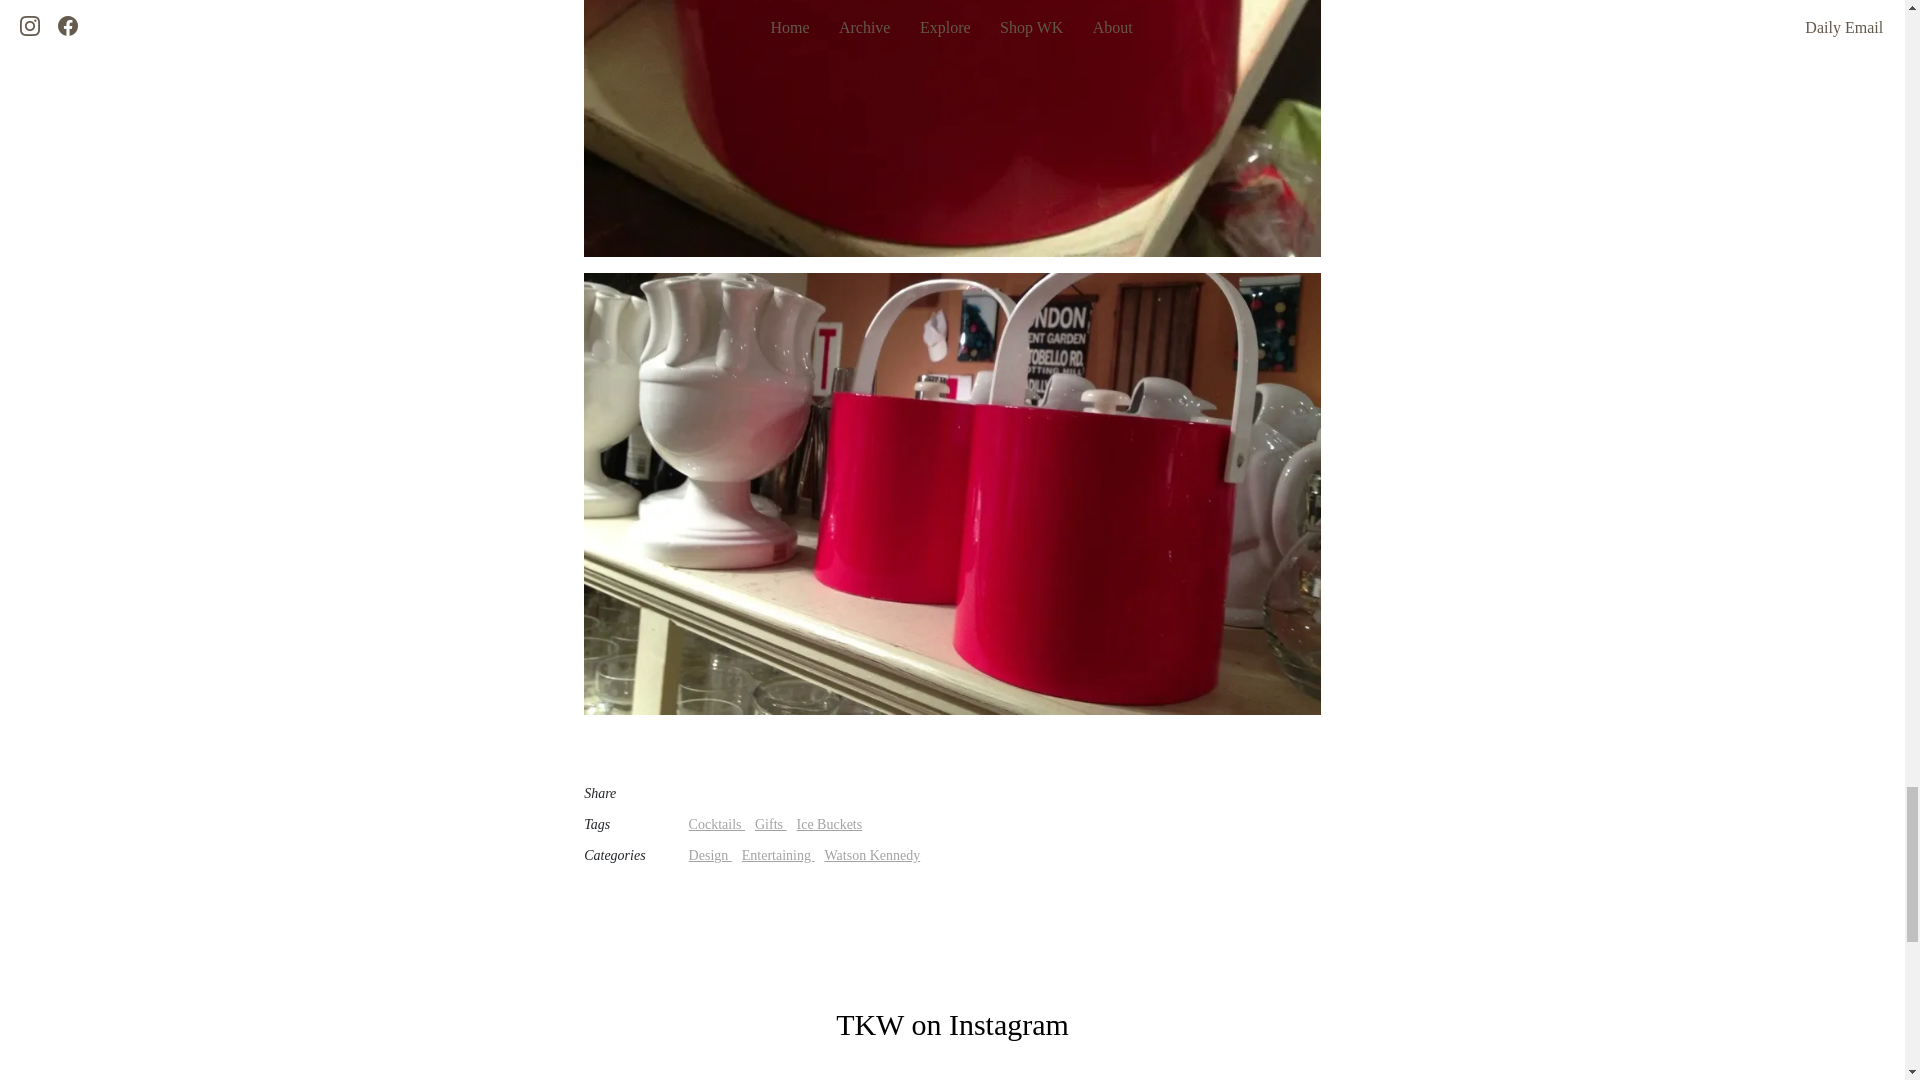 The width and height of the screenshot is (1920, 1080). I want to click on Watson Kennedy, so click(871, 854).